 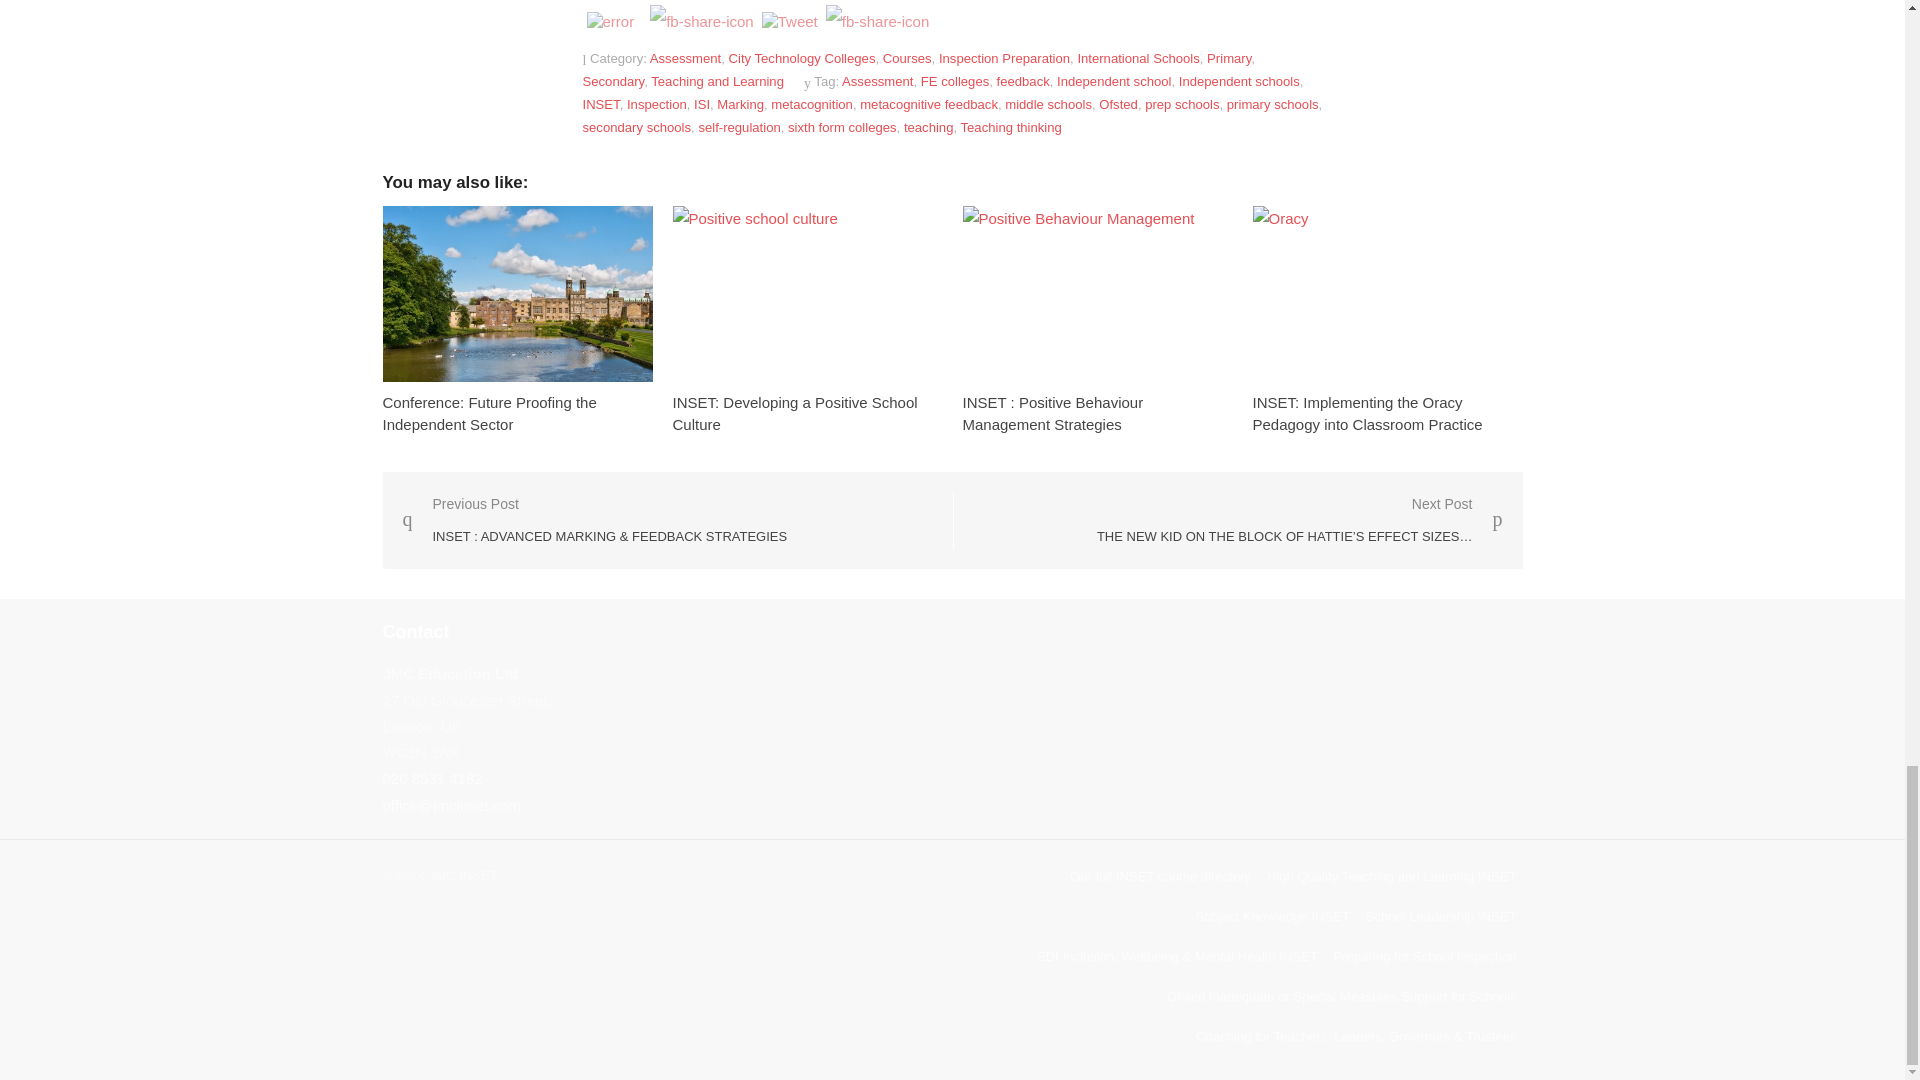 What do you see at coordinates (790, 22) in the screenshot?
I see `Tweet` at bounding box center [790, 22].